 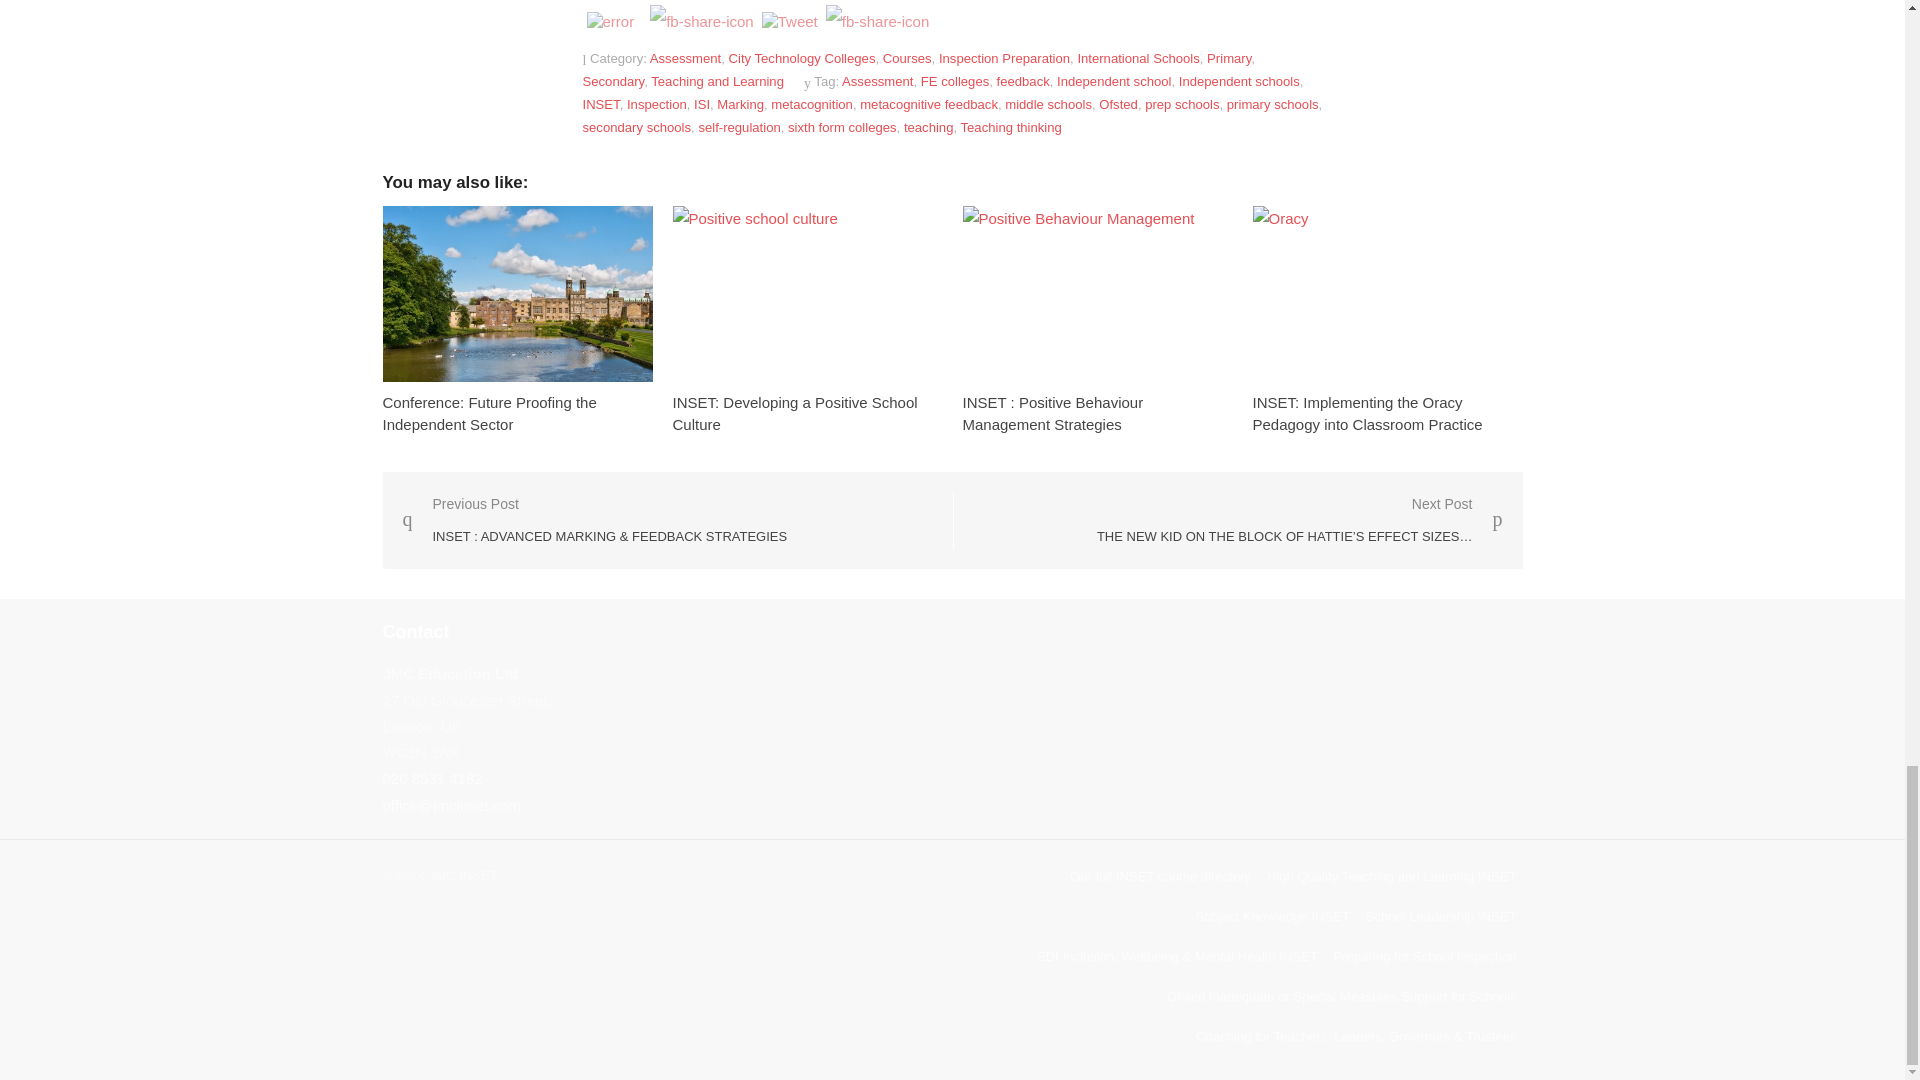 What do you see at coordinates (790, 22) in the screenshot?
I see `Tweet` at bounding box center [790, 22].